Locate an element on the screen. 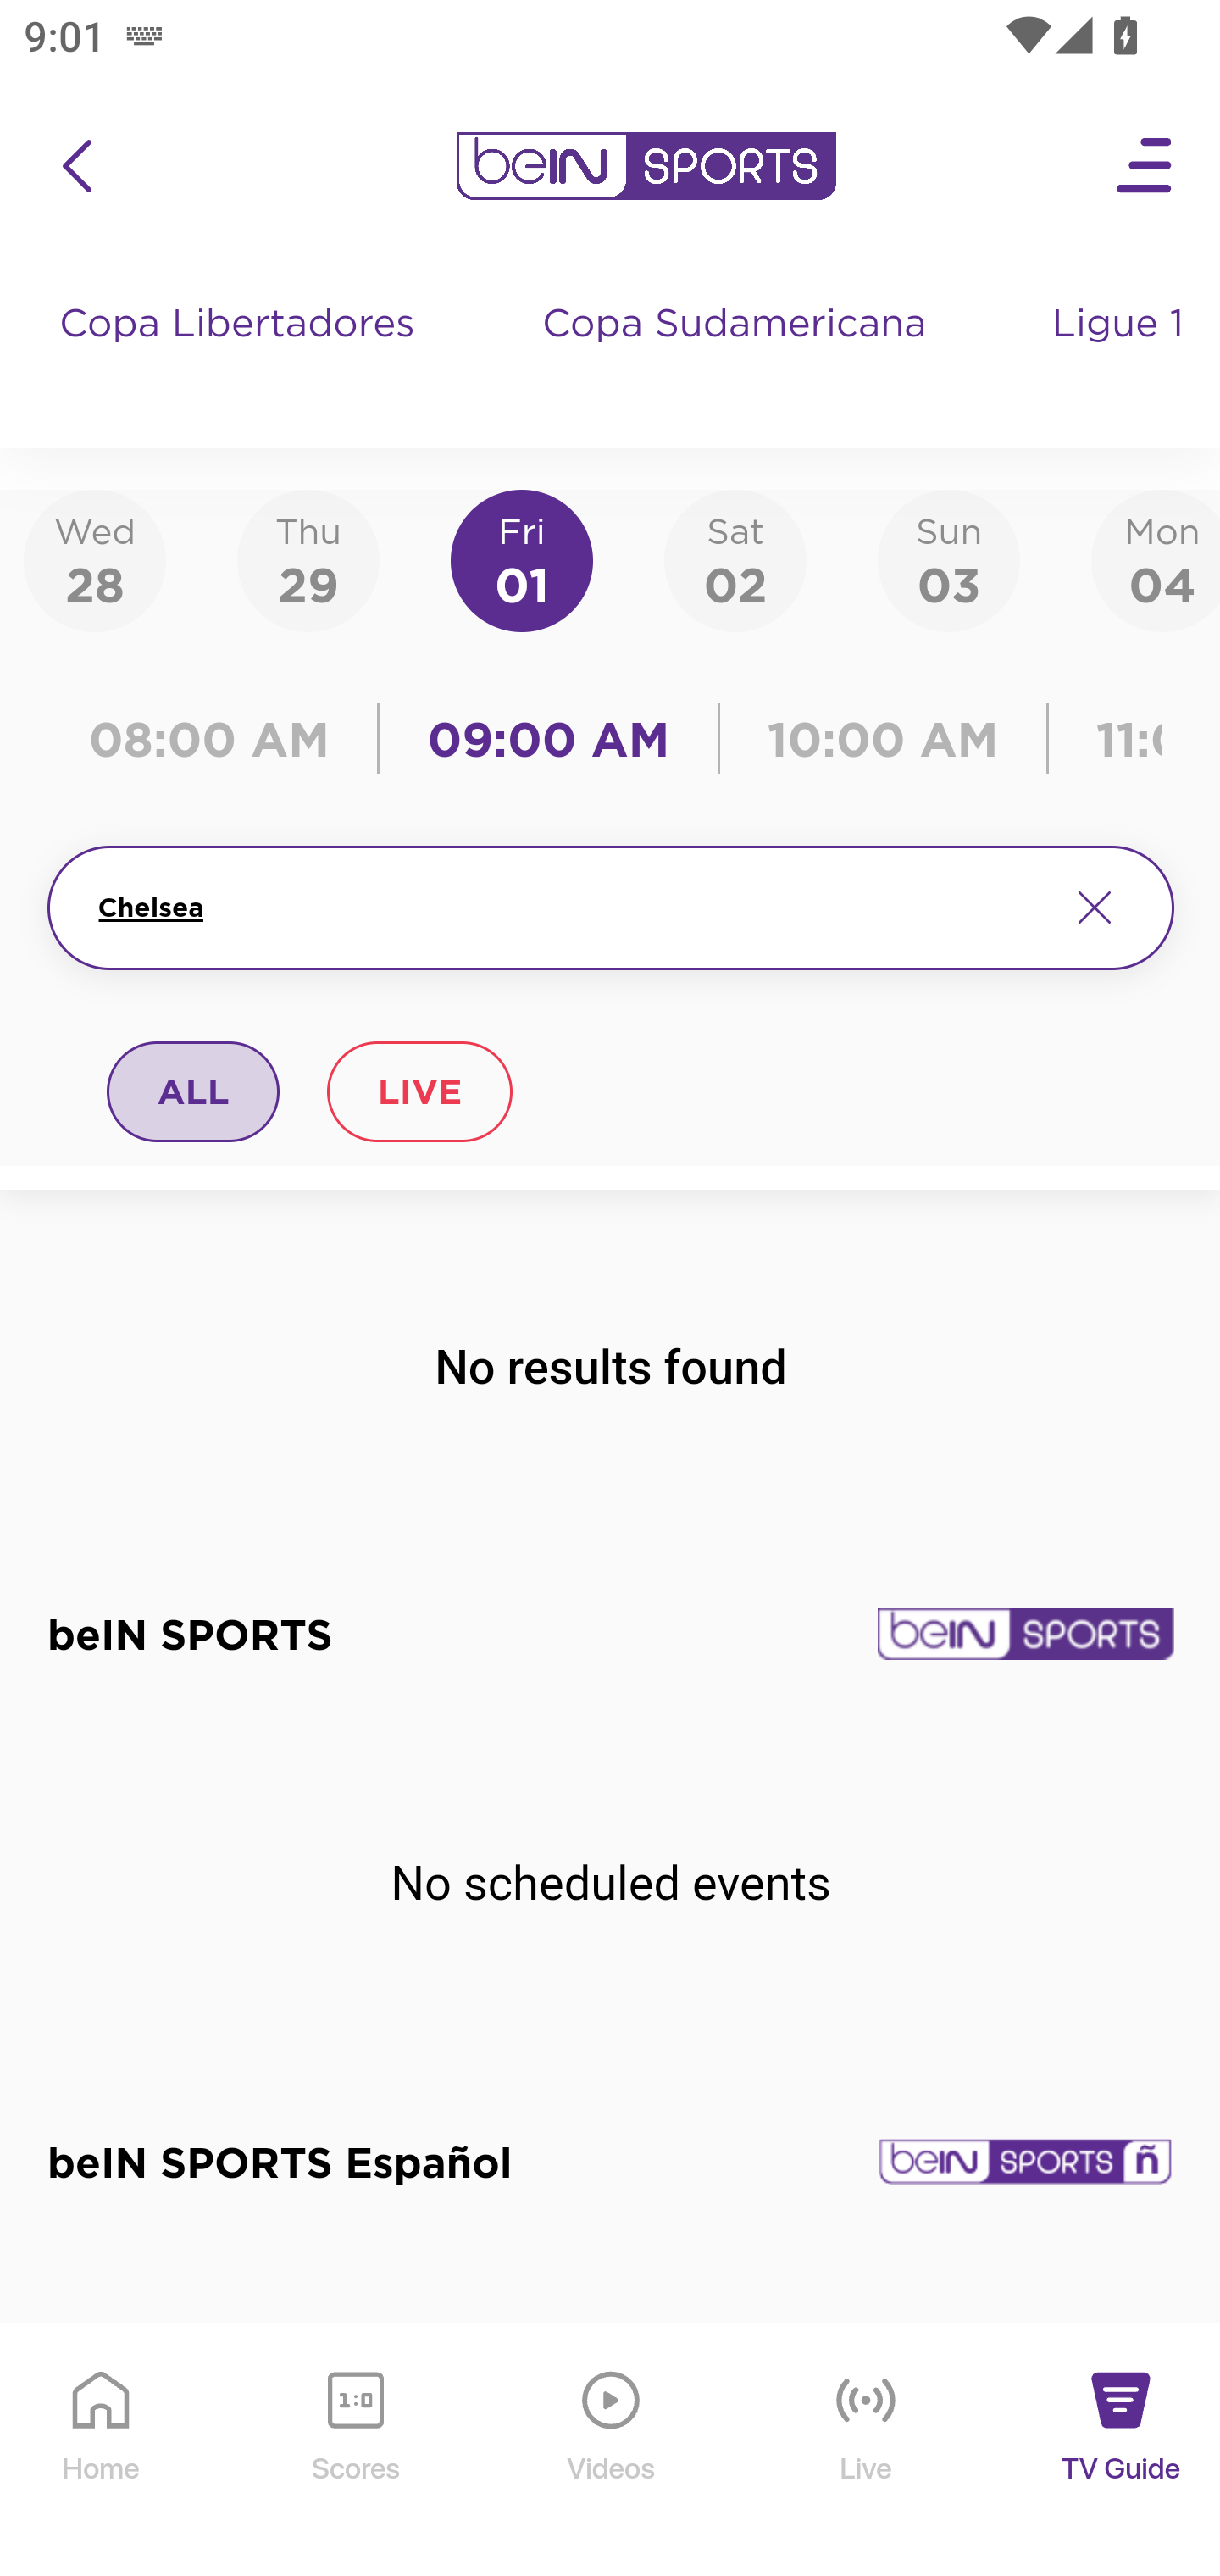 The image size is (1220, 2576). LIVE is located at coordinates (419, 1091).